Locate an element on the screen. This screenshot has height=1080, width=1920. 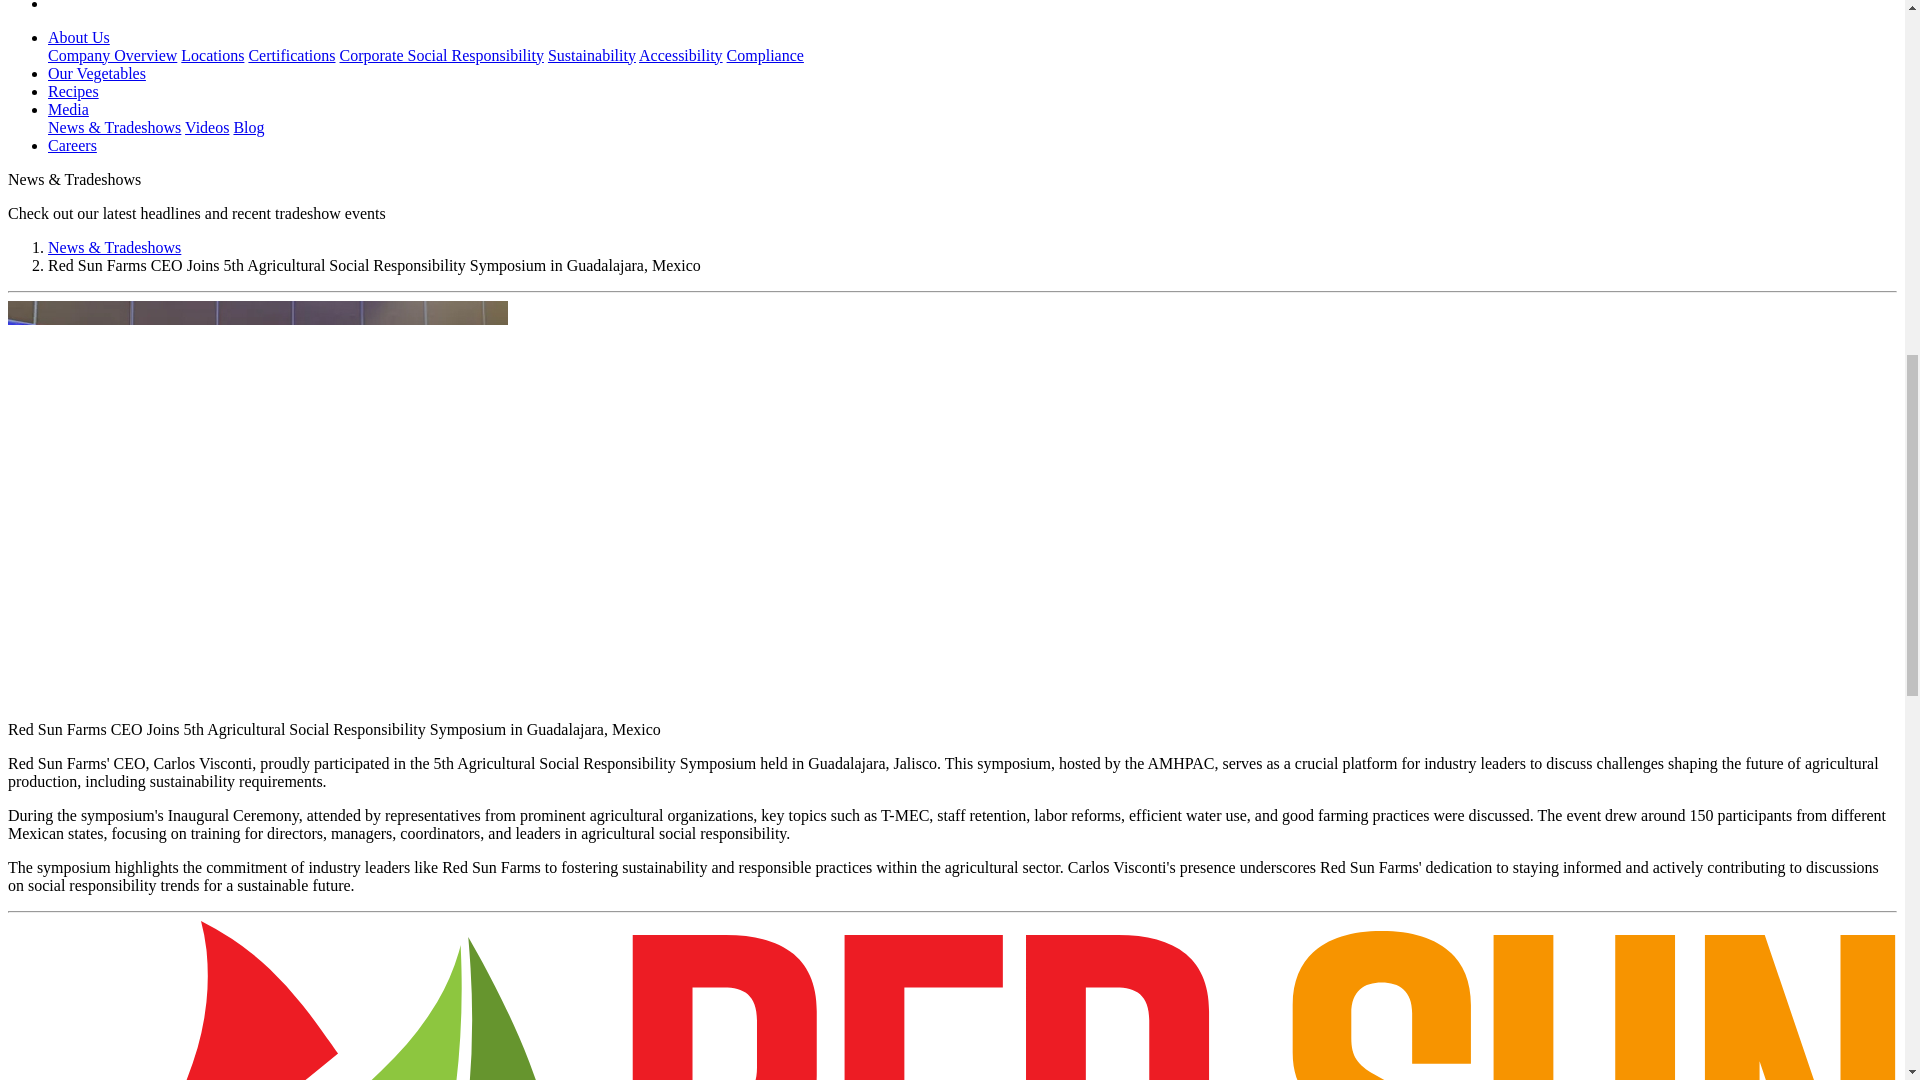
Locations is located at coordinates (212, 55).